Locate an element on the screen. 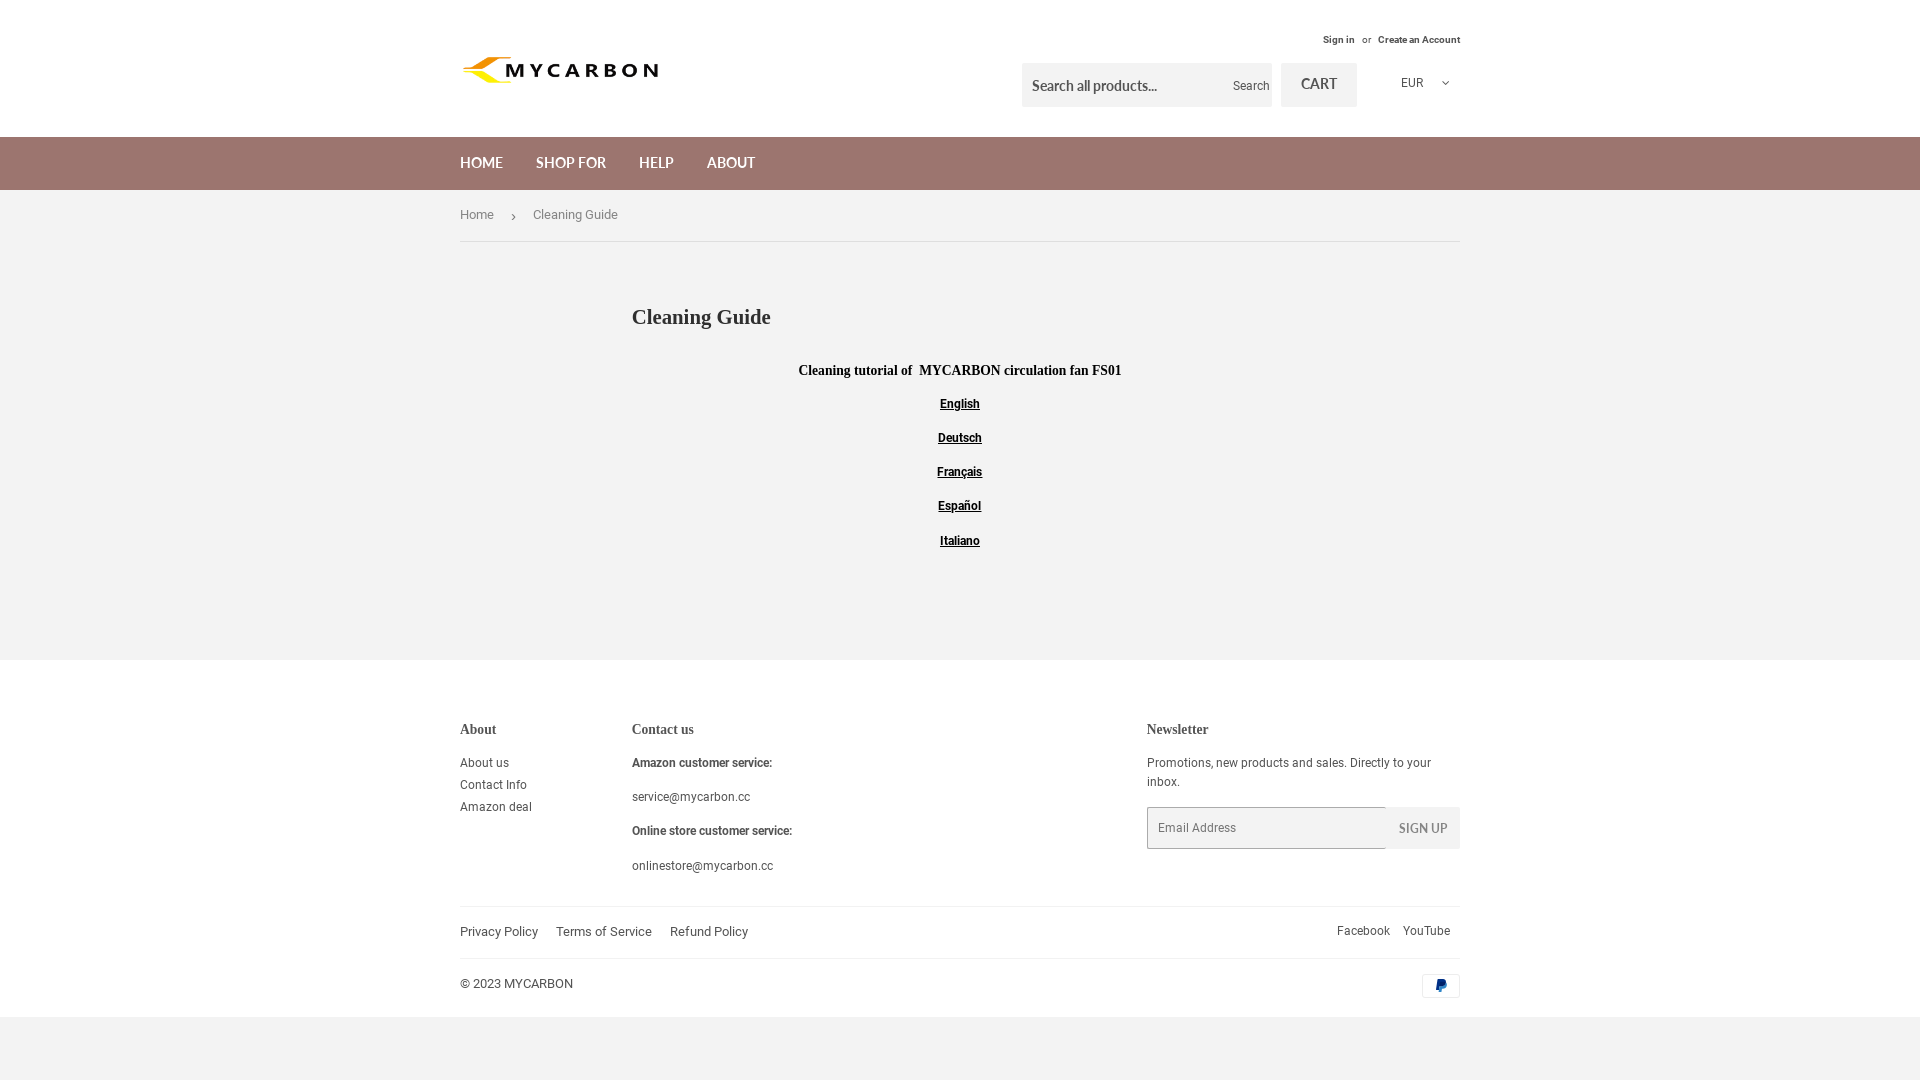 The height and width of the screenshot is (1080, 1920). service@mycarbon.cc is located at coordinates (691, 797).